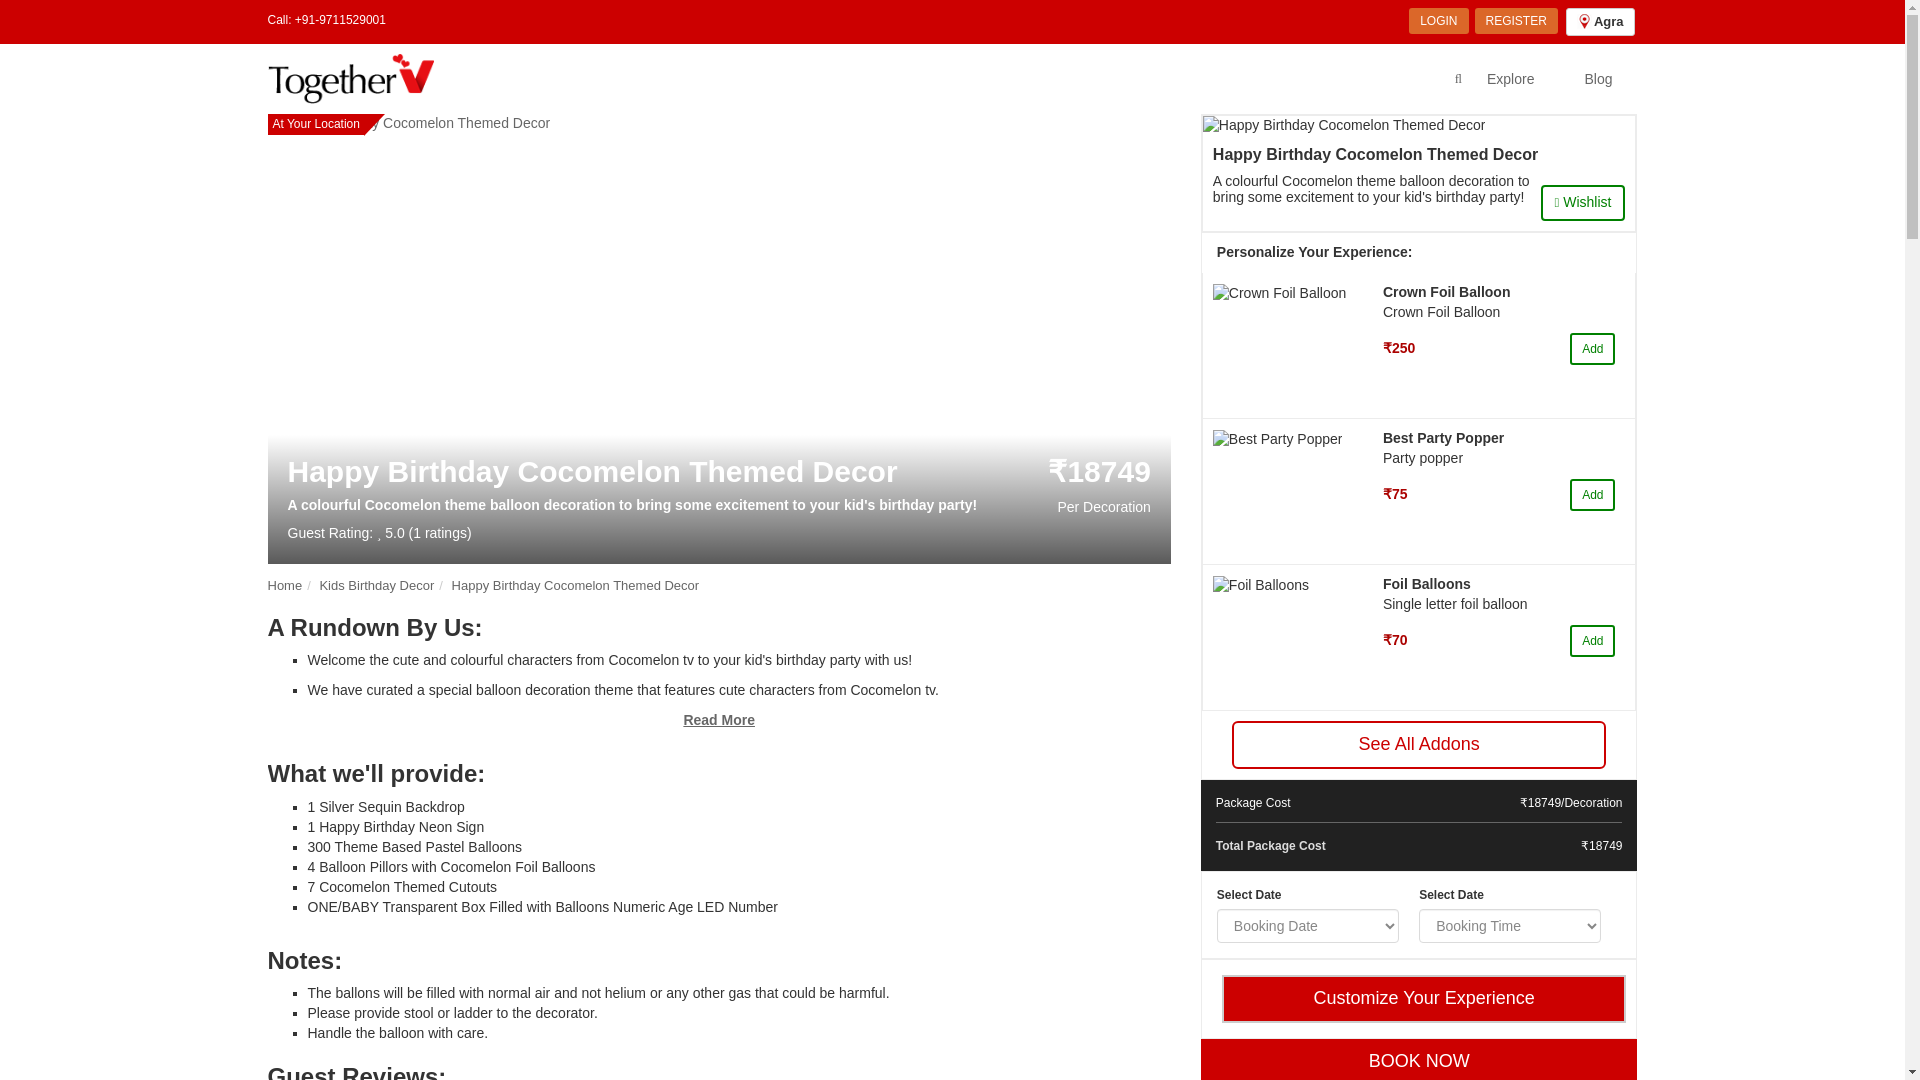  I want to click on Home, so click(286, 584).